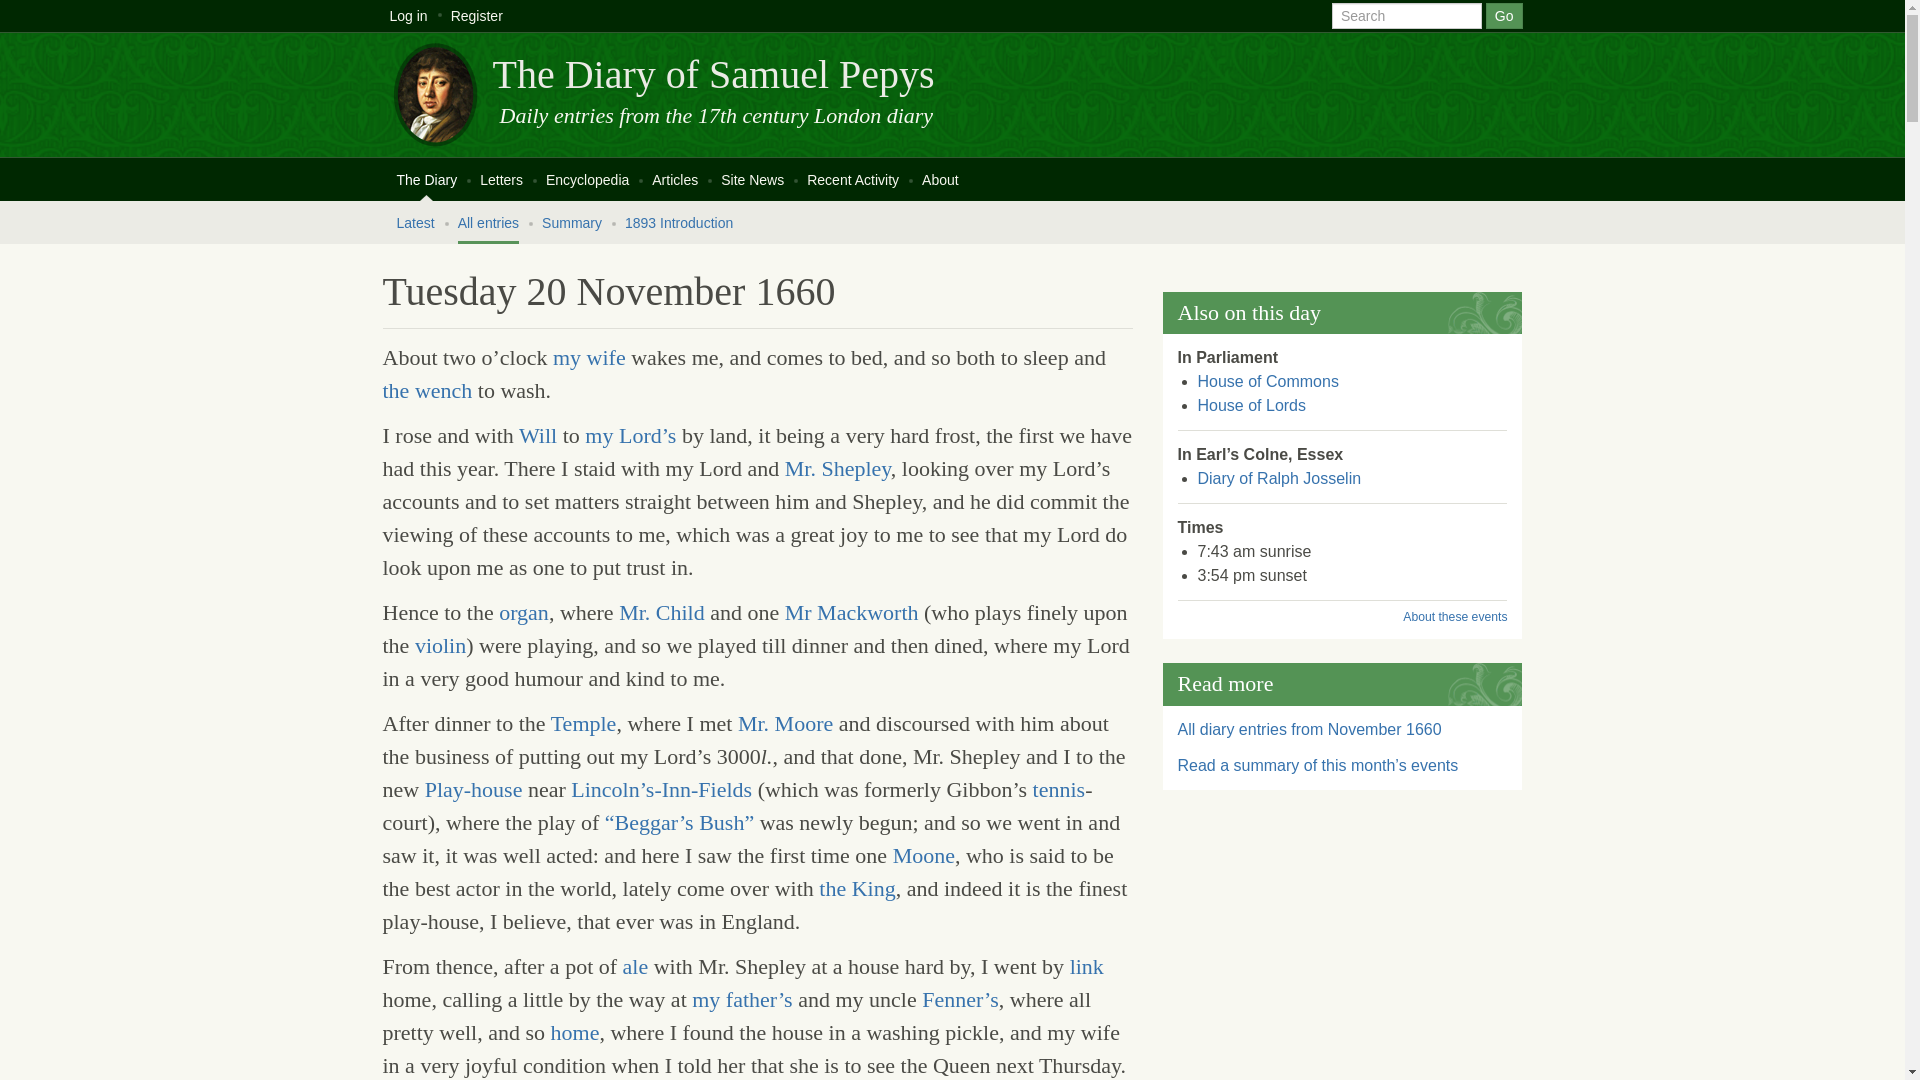 Image resolution: width=1920 pixels, height=1080 pixels. I want to click on Mr. Moore, so click(785, 722).